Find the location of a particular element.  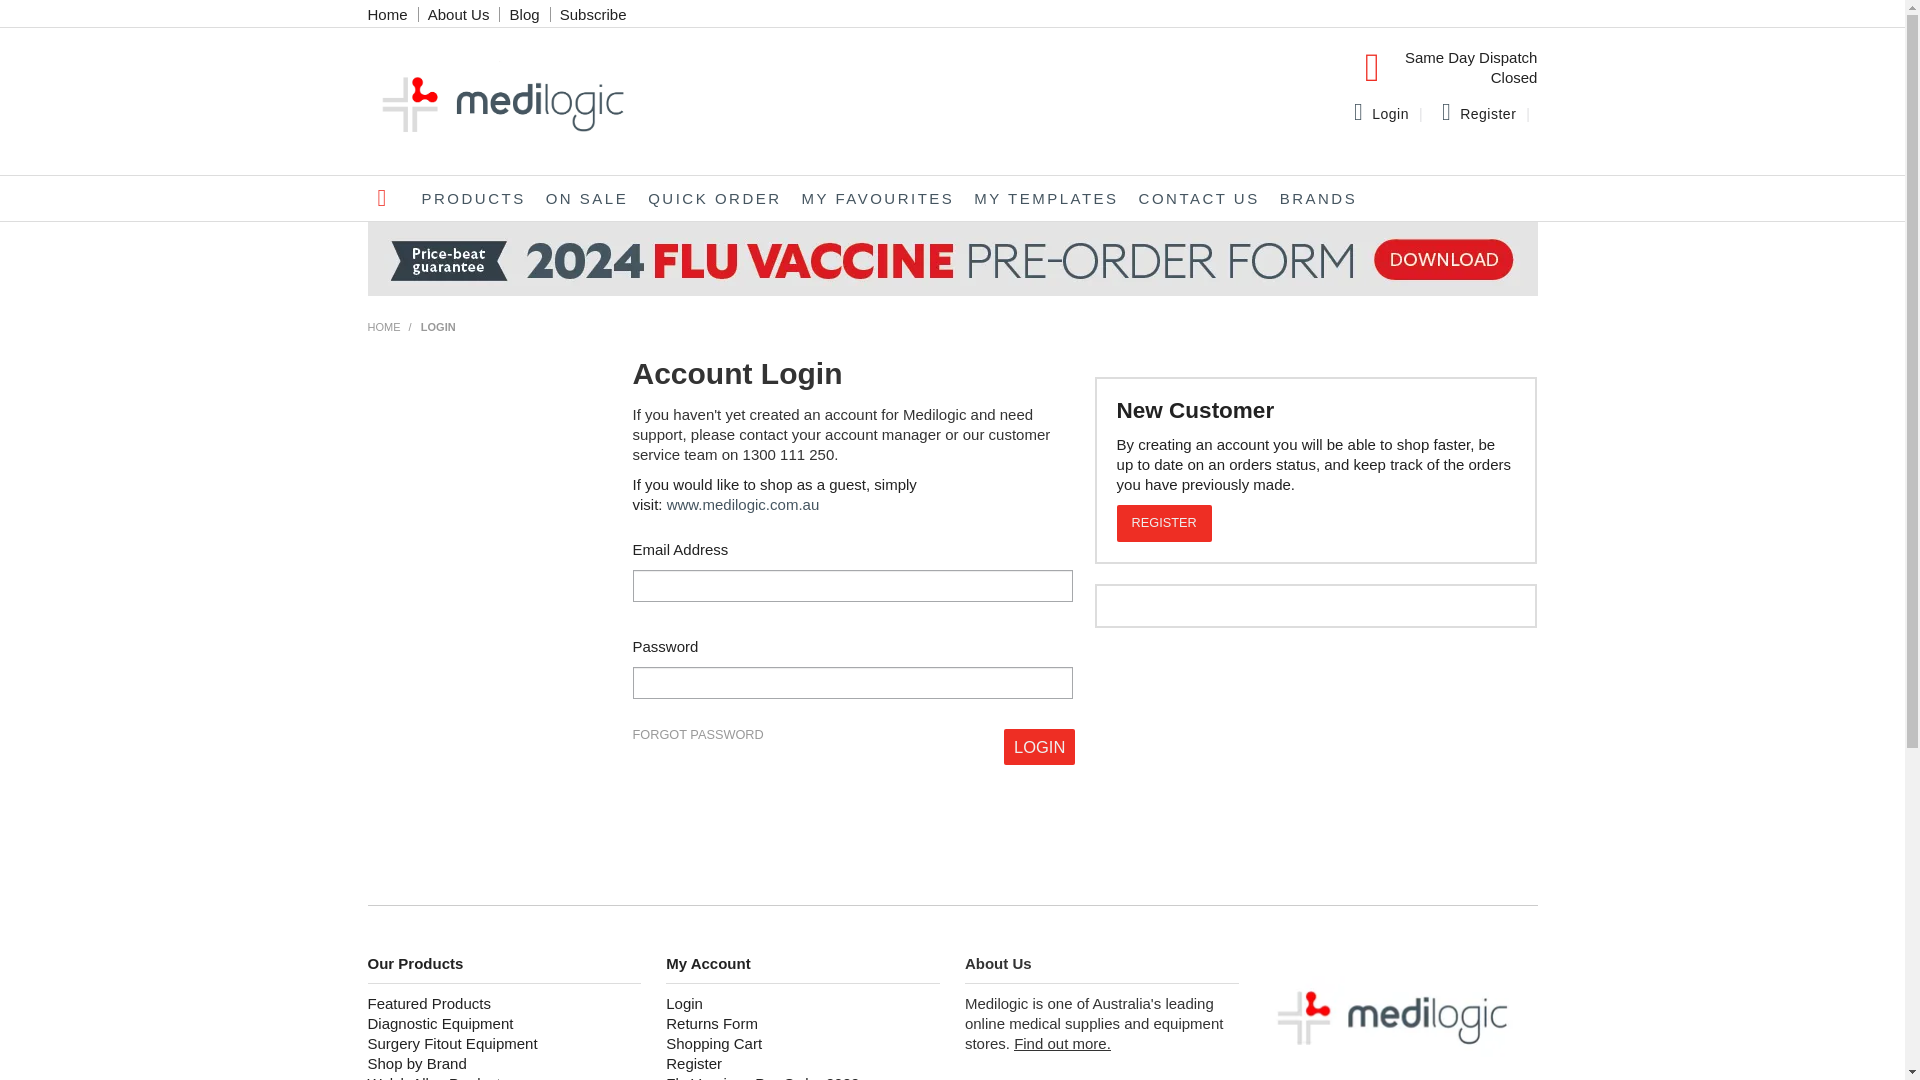

About Us is located at coordinates (458, 14).